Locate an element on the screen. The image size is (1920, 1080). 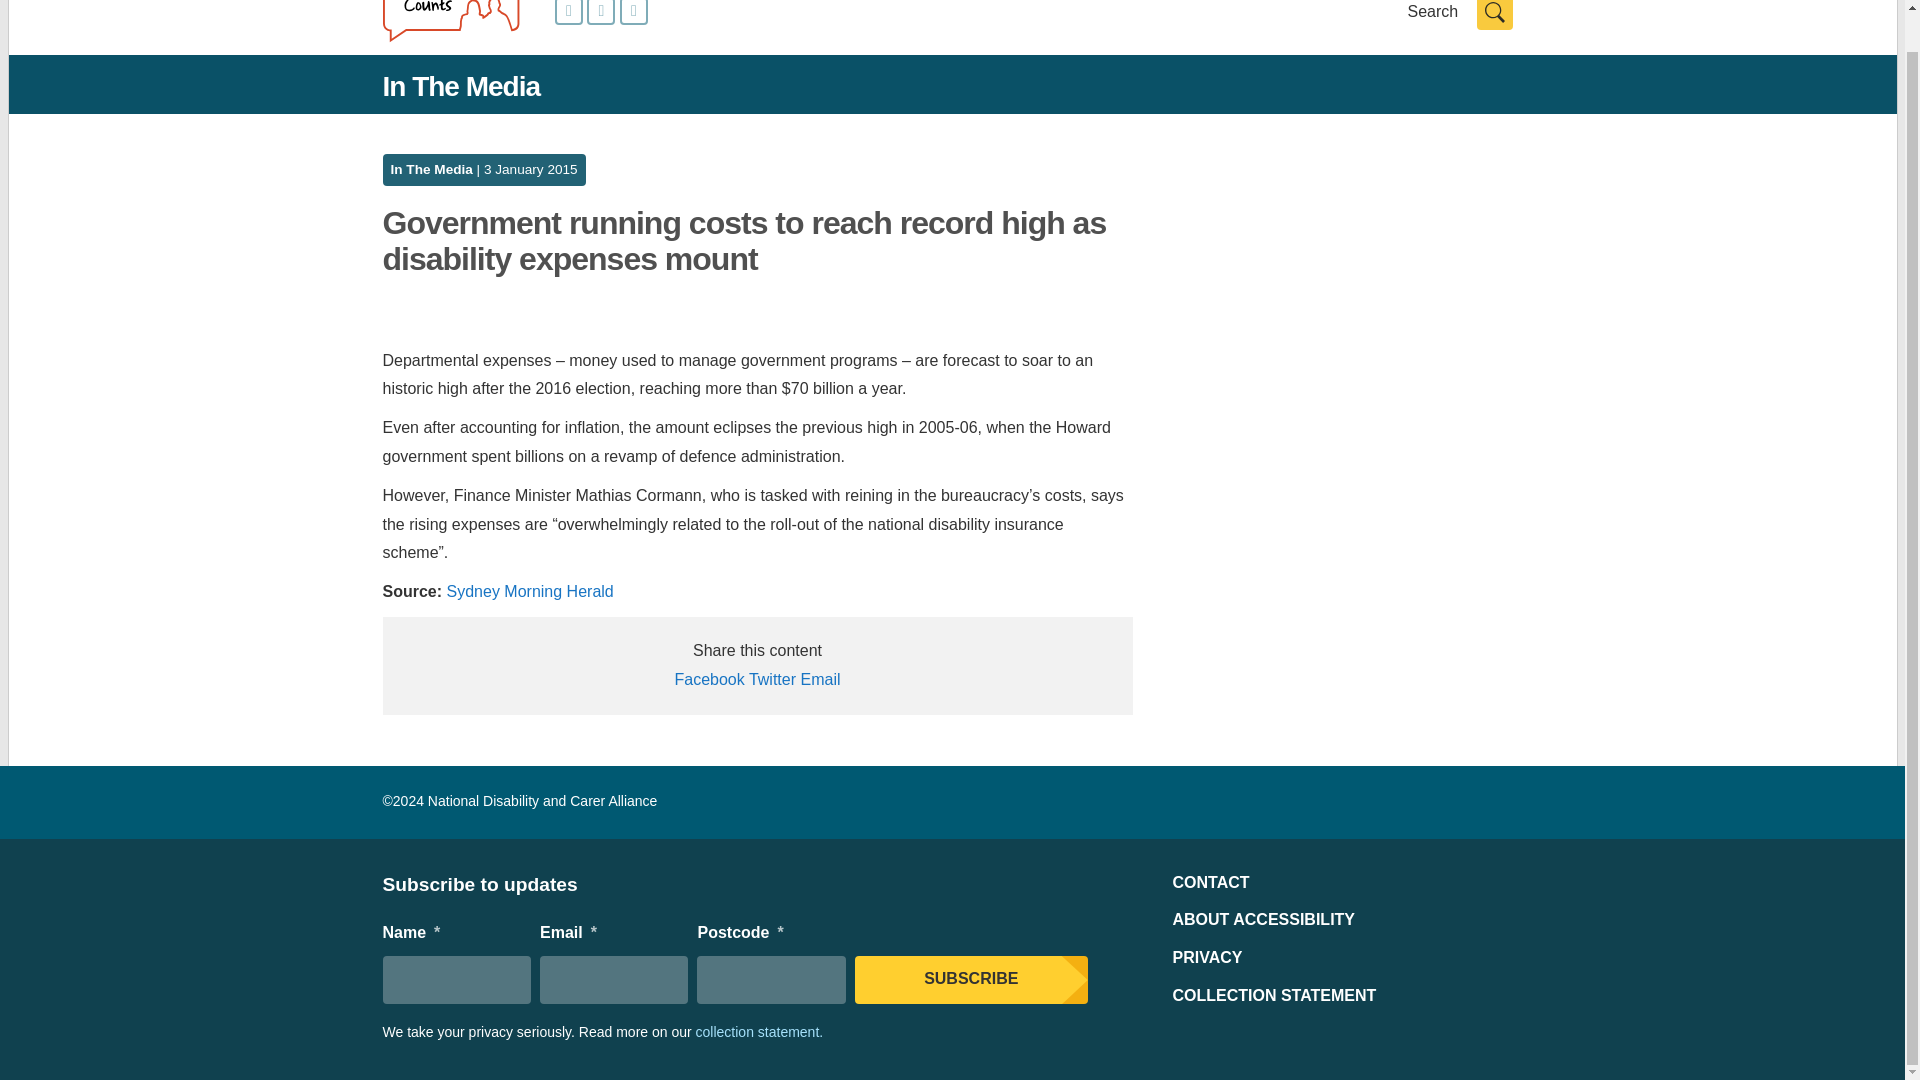
Share via Facebook is located at coordinates (708, 678).